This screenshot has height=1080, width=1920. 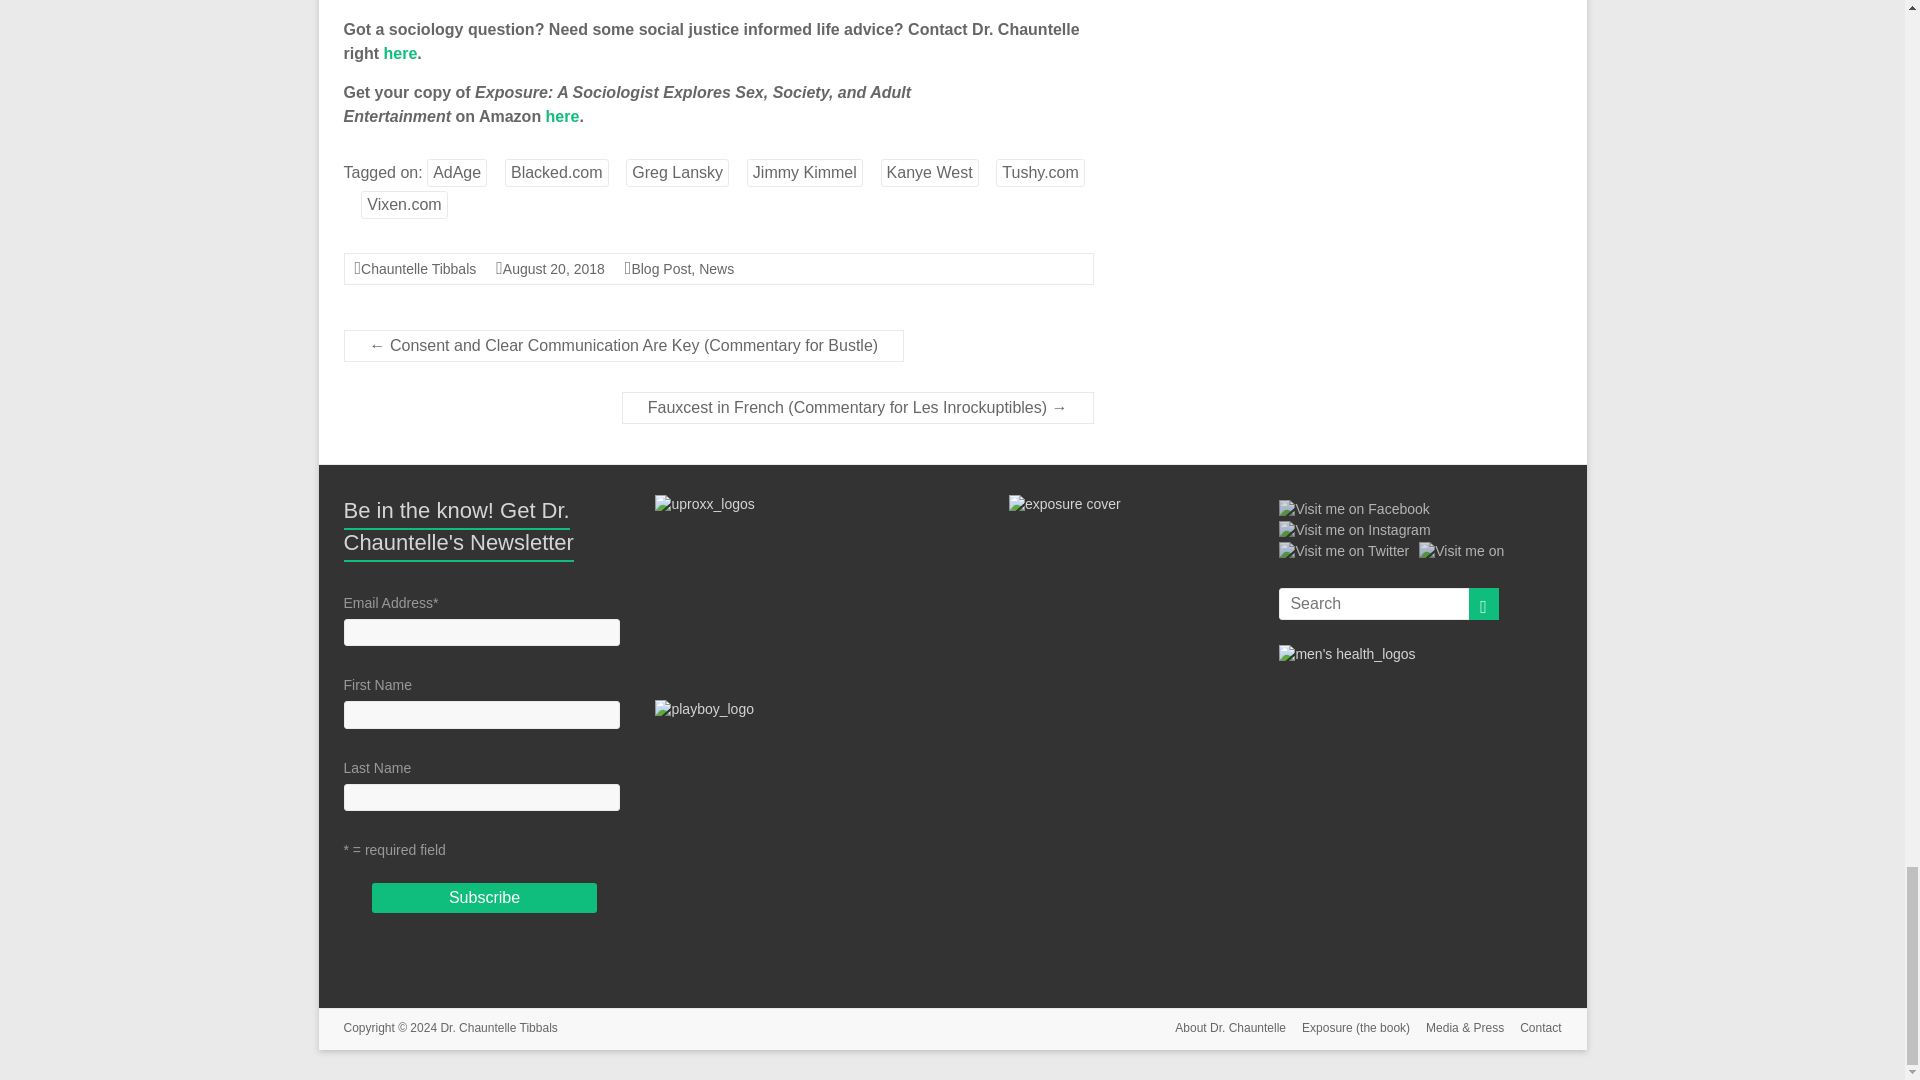 I want to click on Chauntelle Tibbals, so click(x=418, y=268).